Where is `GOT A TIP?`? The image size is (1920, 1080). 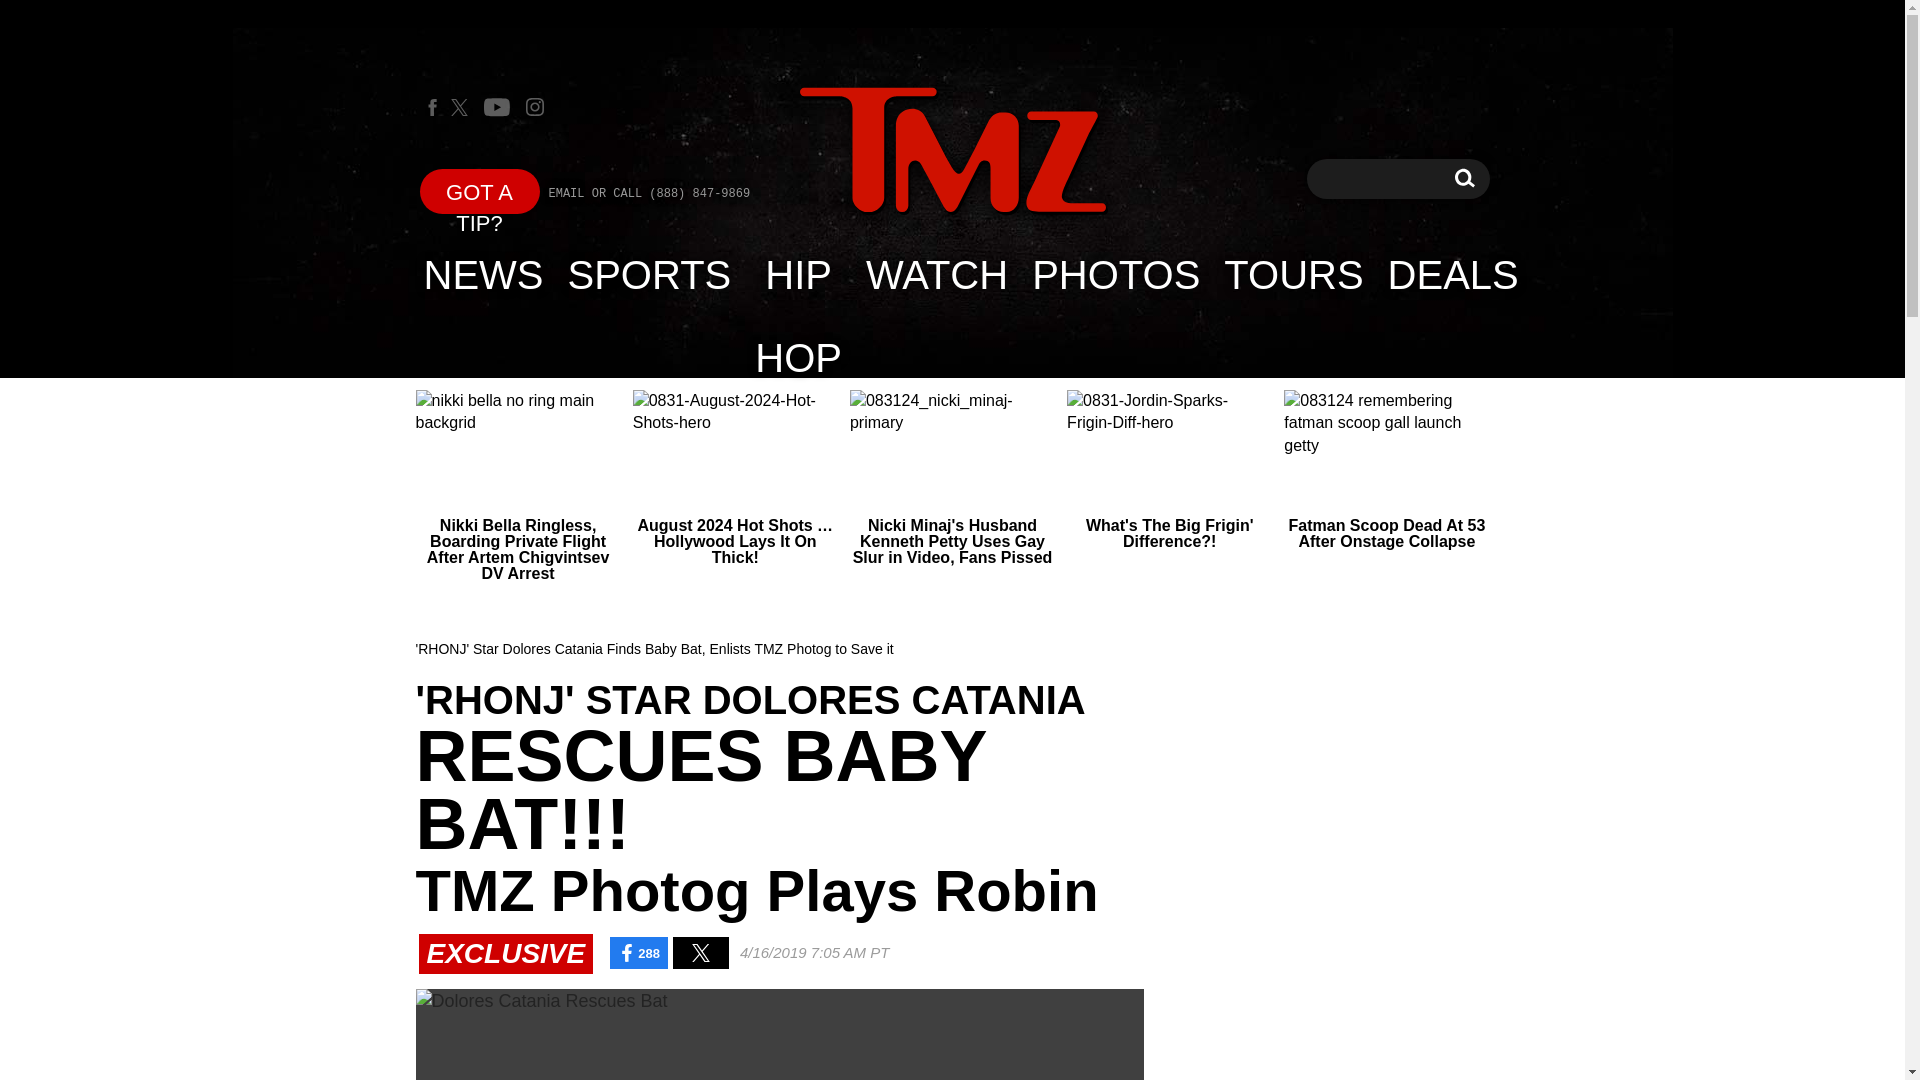 GOT A TIP? is located at coordinates (480, 190).